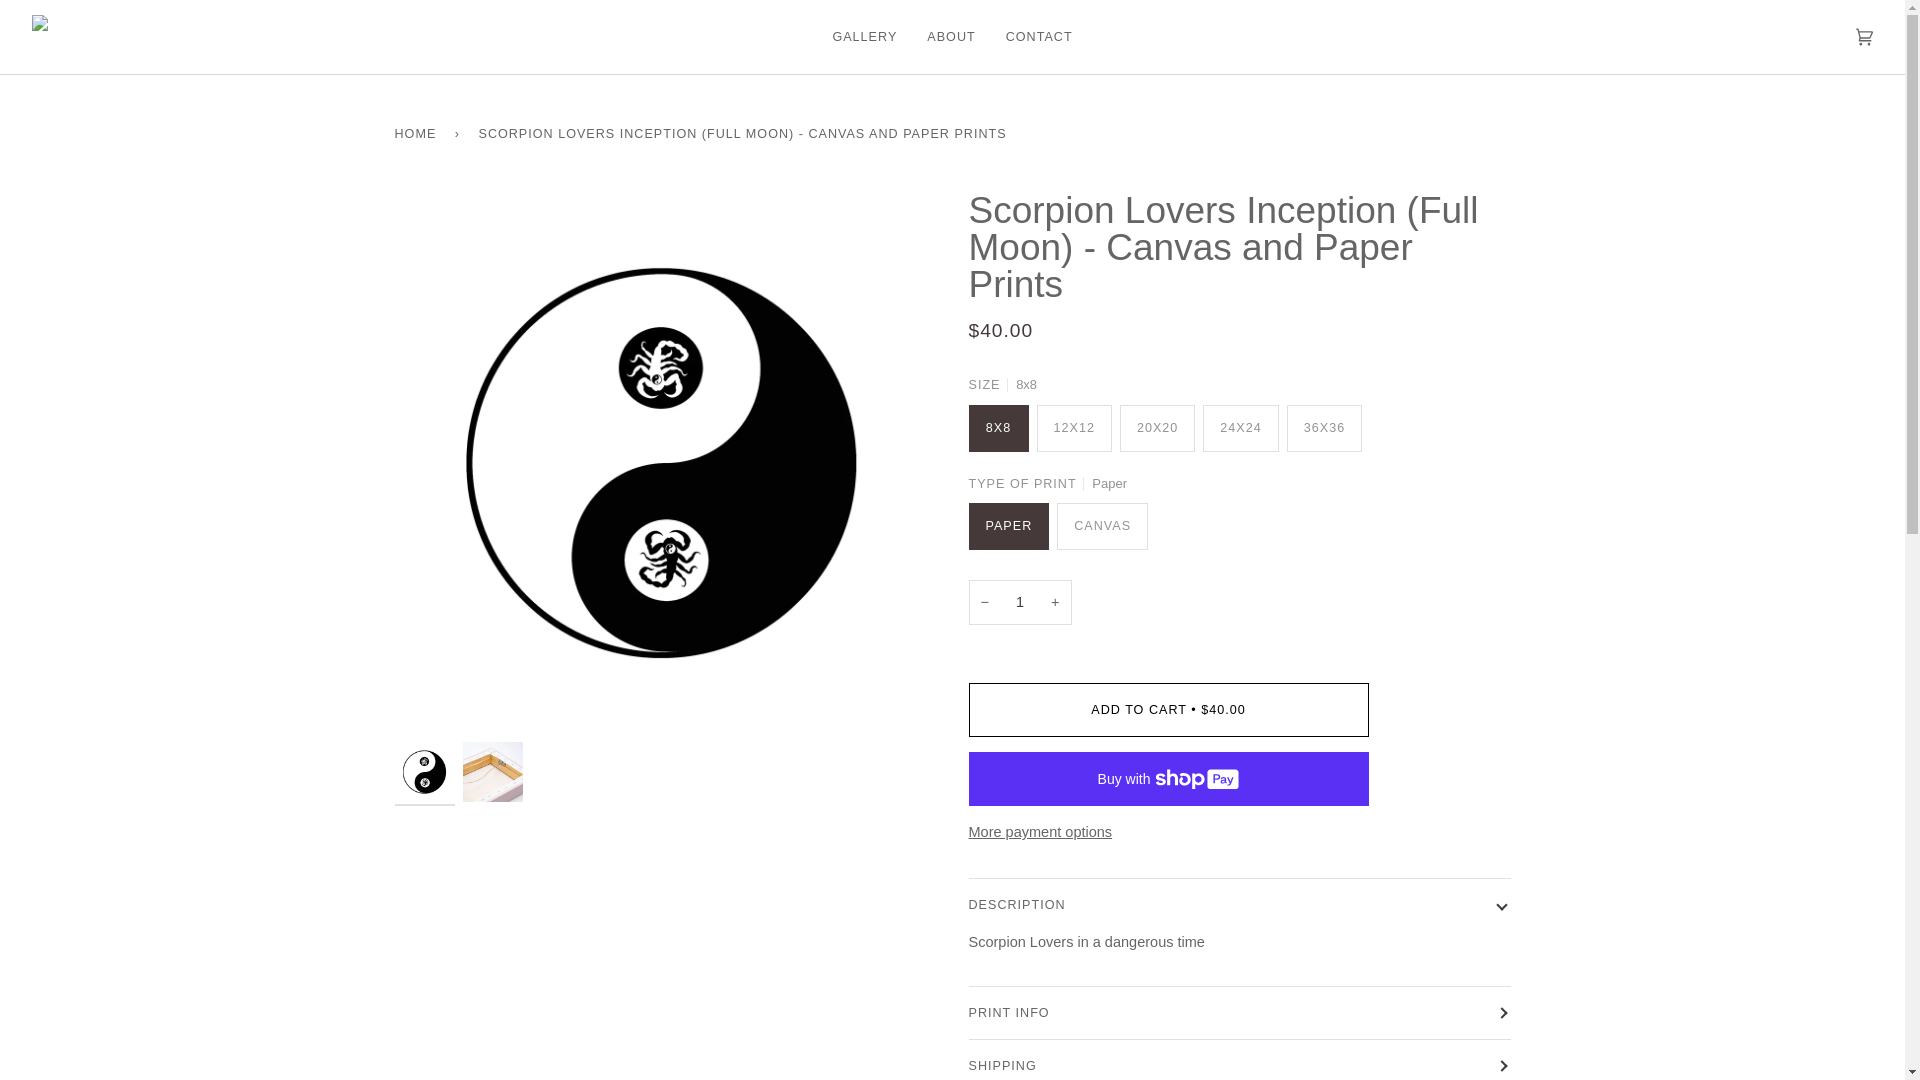 The height and width of the screenshot is (1080, 1920). What do you see at coordinates (951, 37) in the screenshot?
I see `ABOUT` at bounding box center [951, 37].